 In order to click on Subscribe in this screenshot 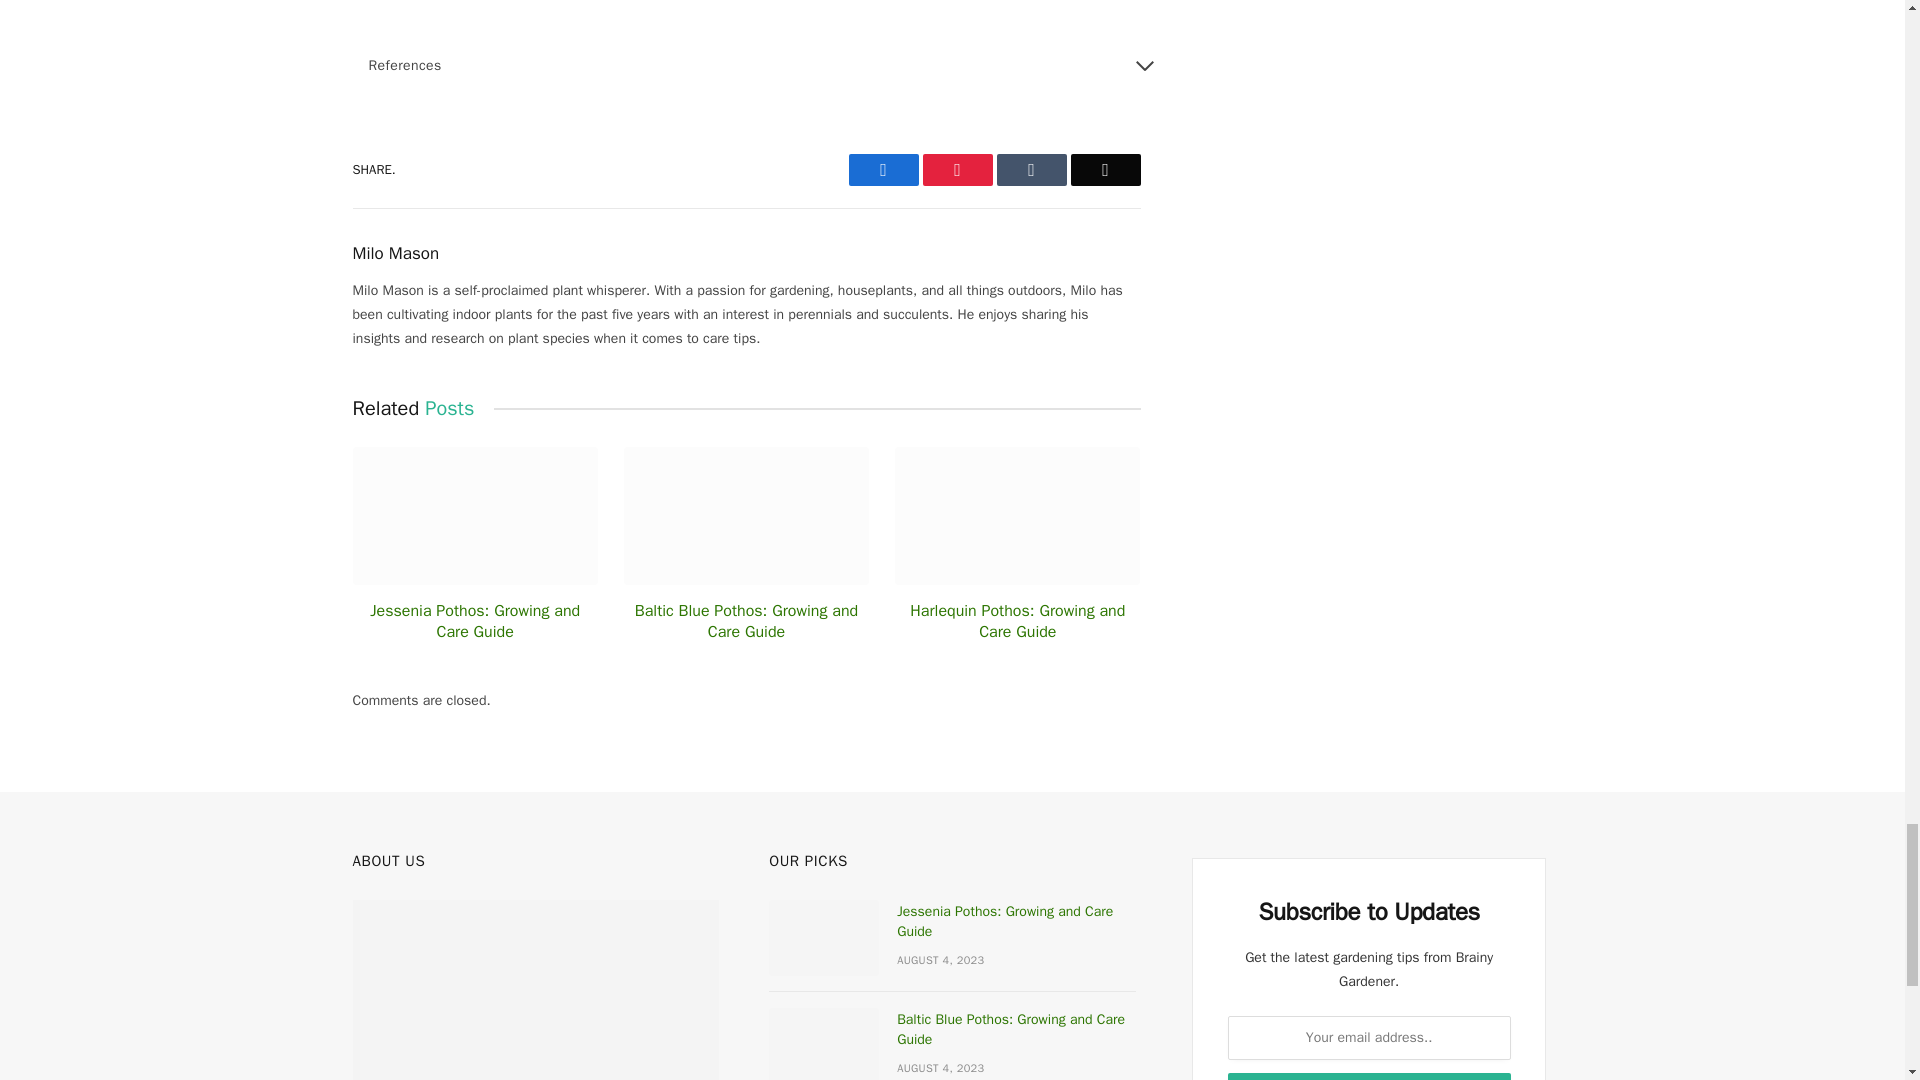, I will do `click(1370, 1076)`.